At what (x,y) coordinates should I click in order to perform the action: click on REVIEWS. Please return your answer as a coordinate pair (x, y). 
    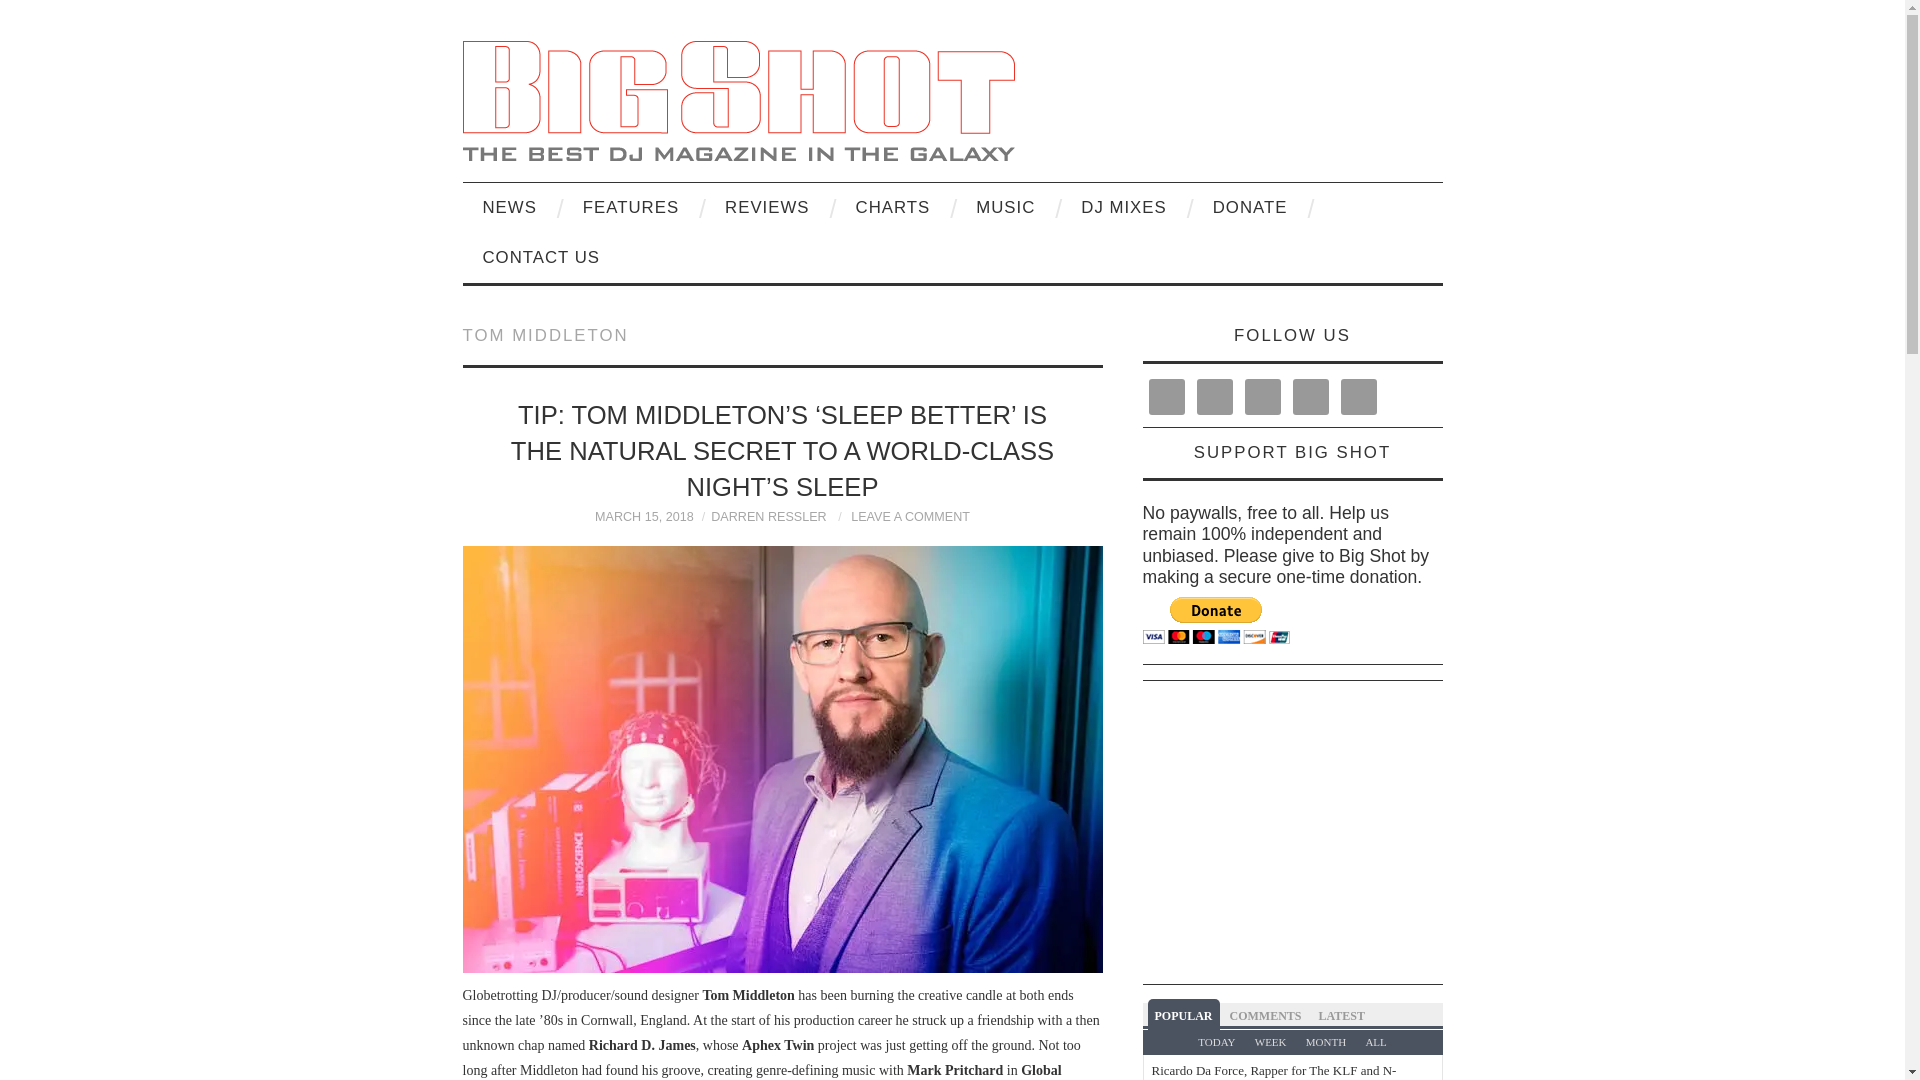
    Looking at the image, I should click on (766, 208).